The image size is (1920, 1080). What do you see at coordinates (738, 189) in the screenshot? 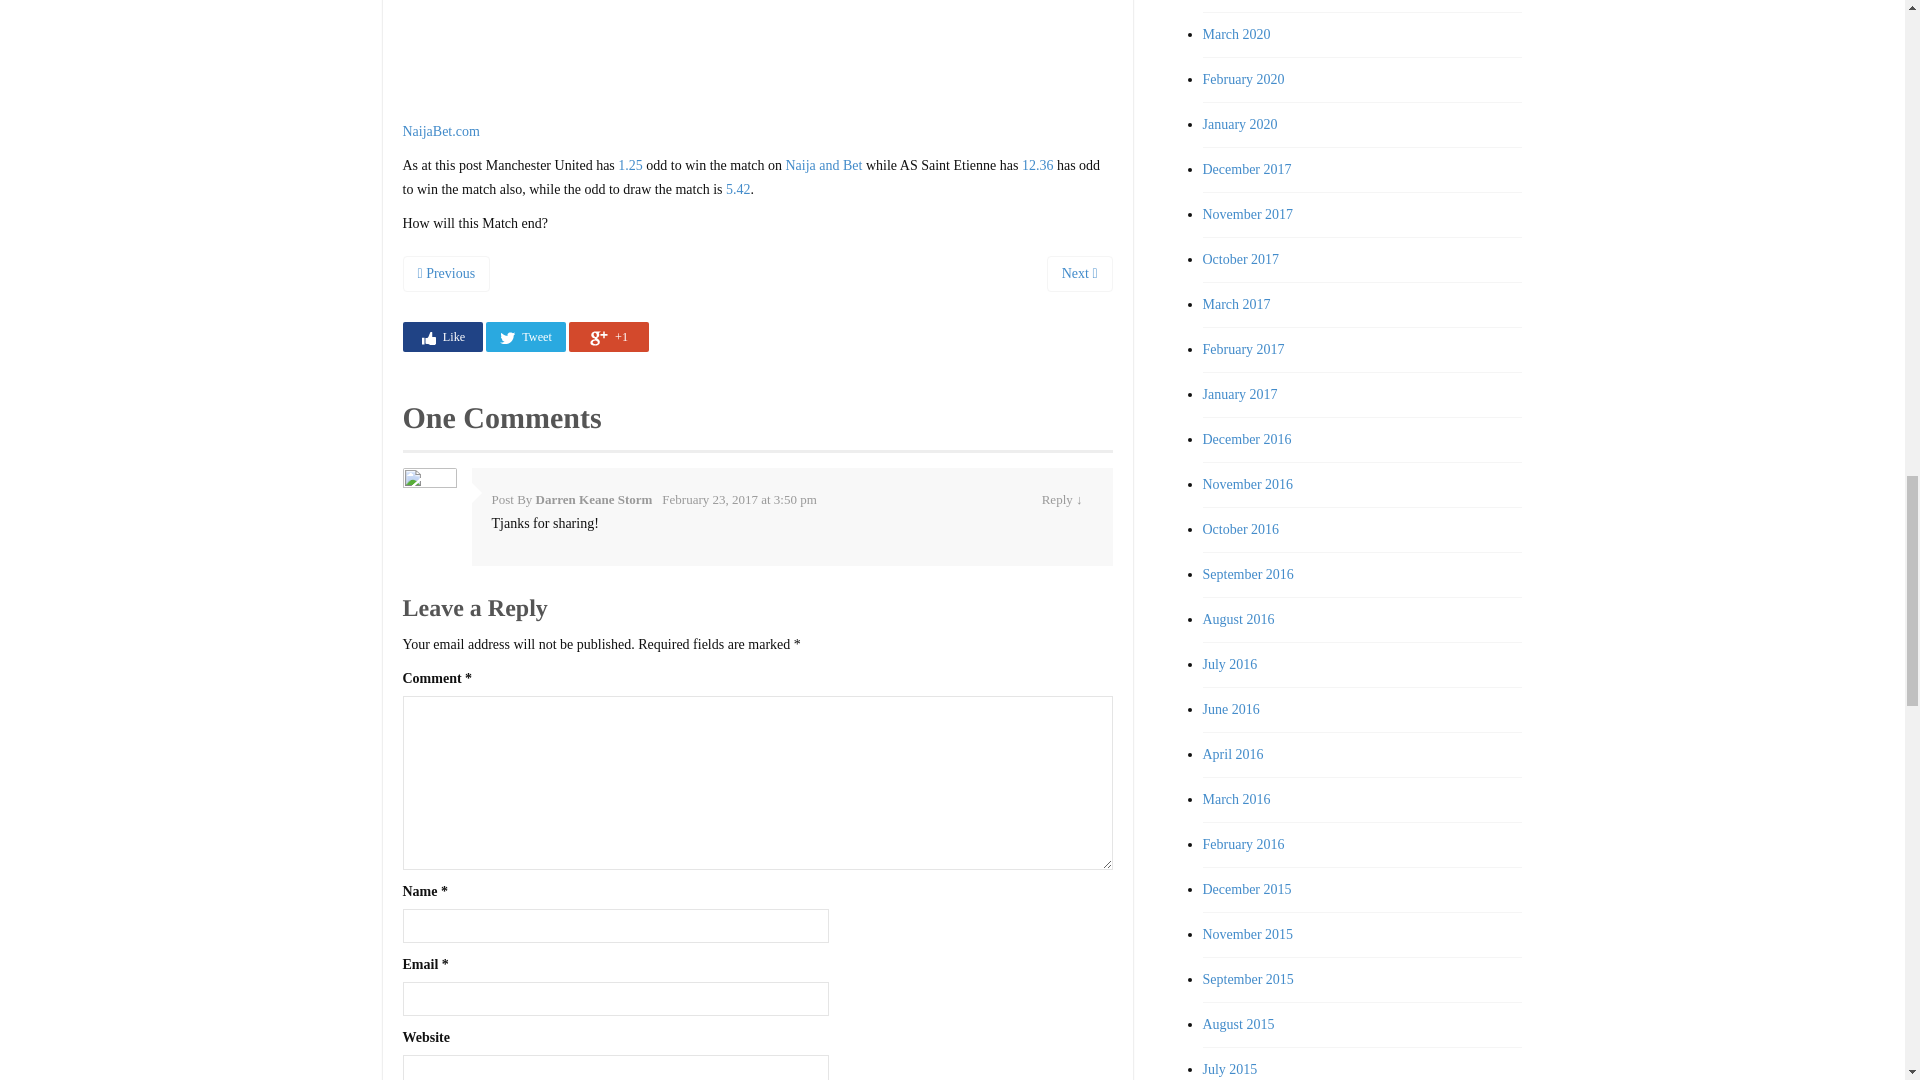
I see `5.42` at bounding box center [738, 189].